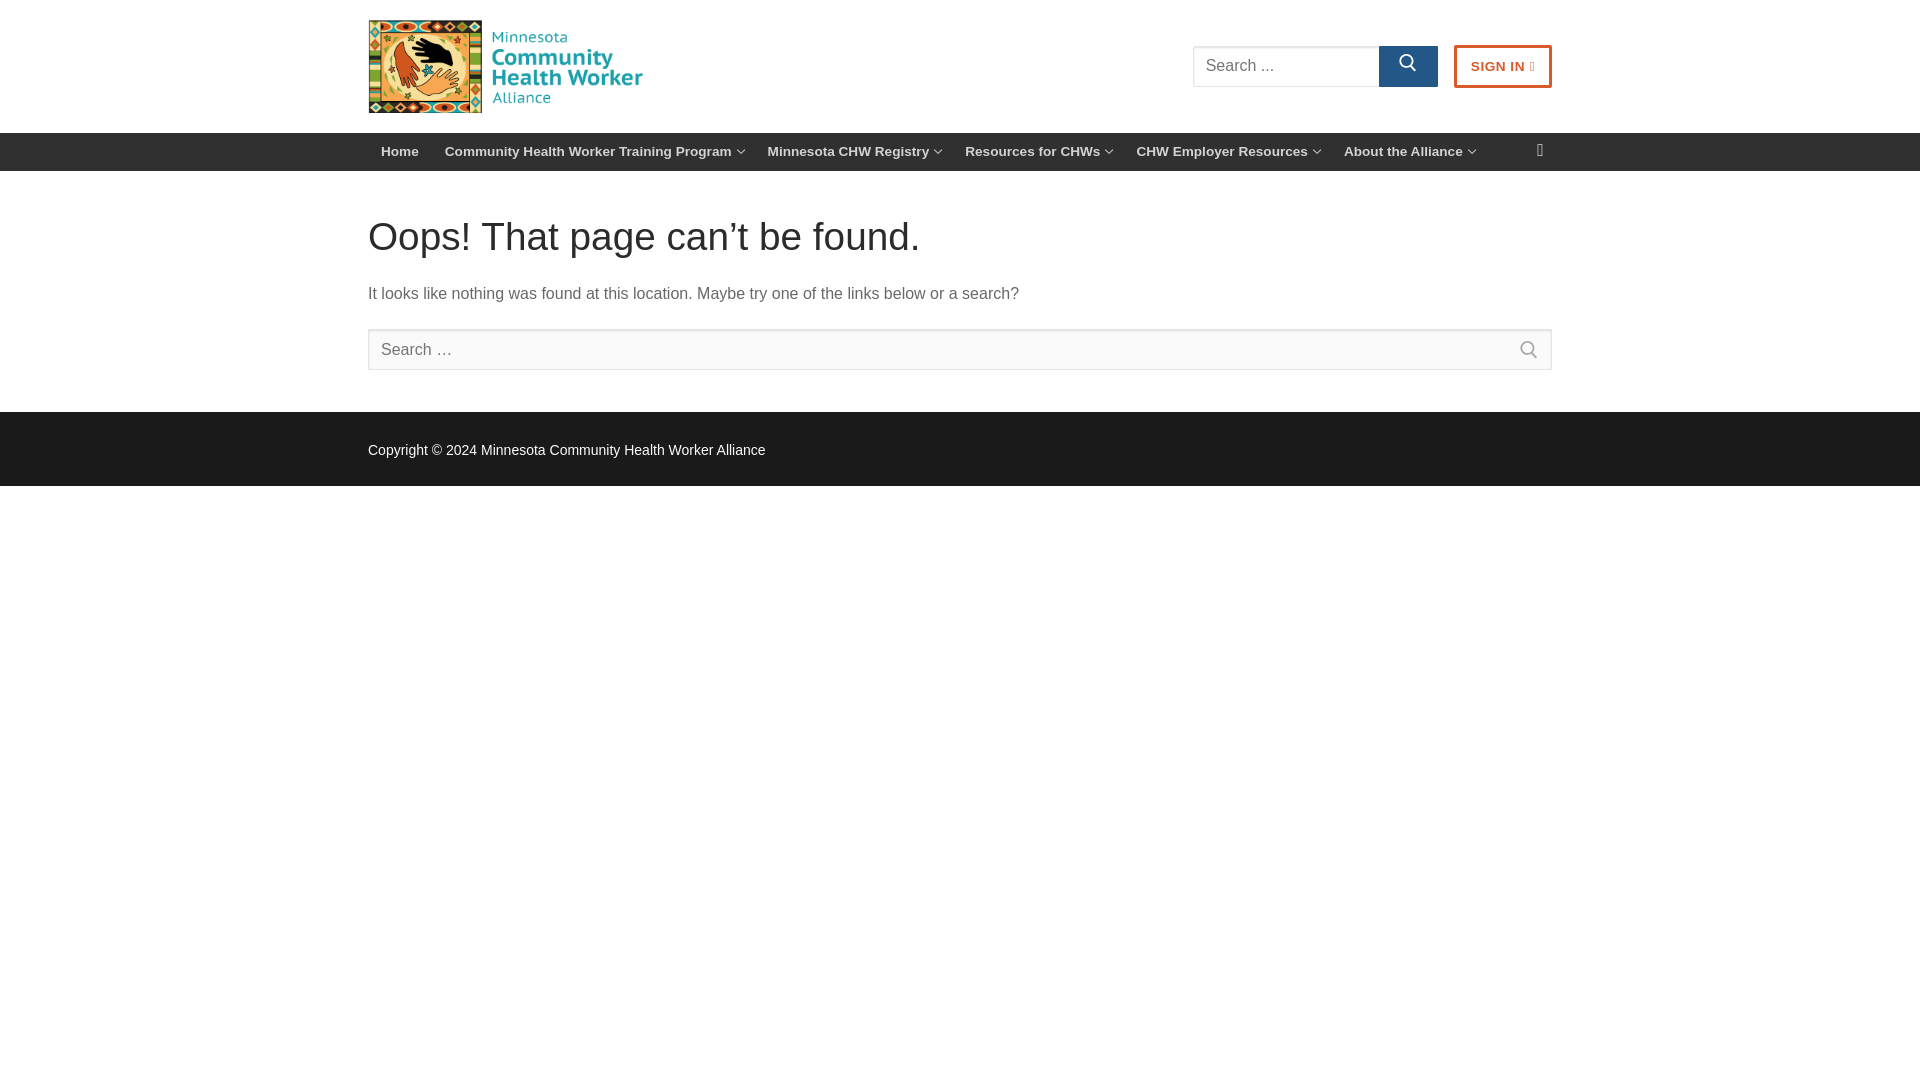 The height and width of the screenshot is (1080, 1920). I want to click on SIGN IN, so click(1408, 151).